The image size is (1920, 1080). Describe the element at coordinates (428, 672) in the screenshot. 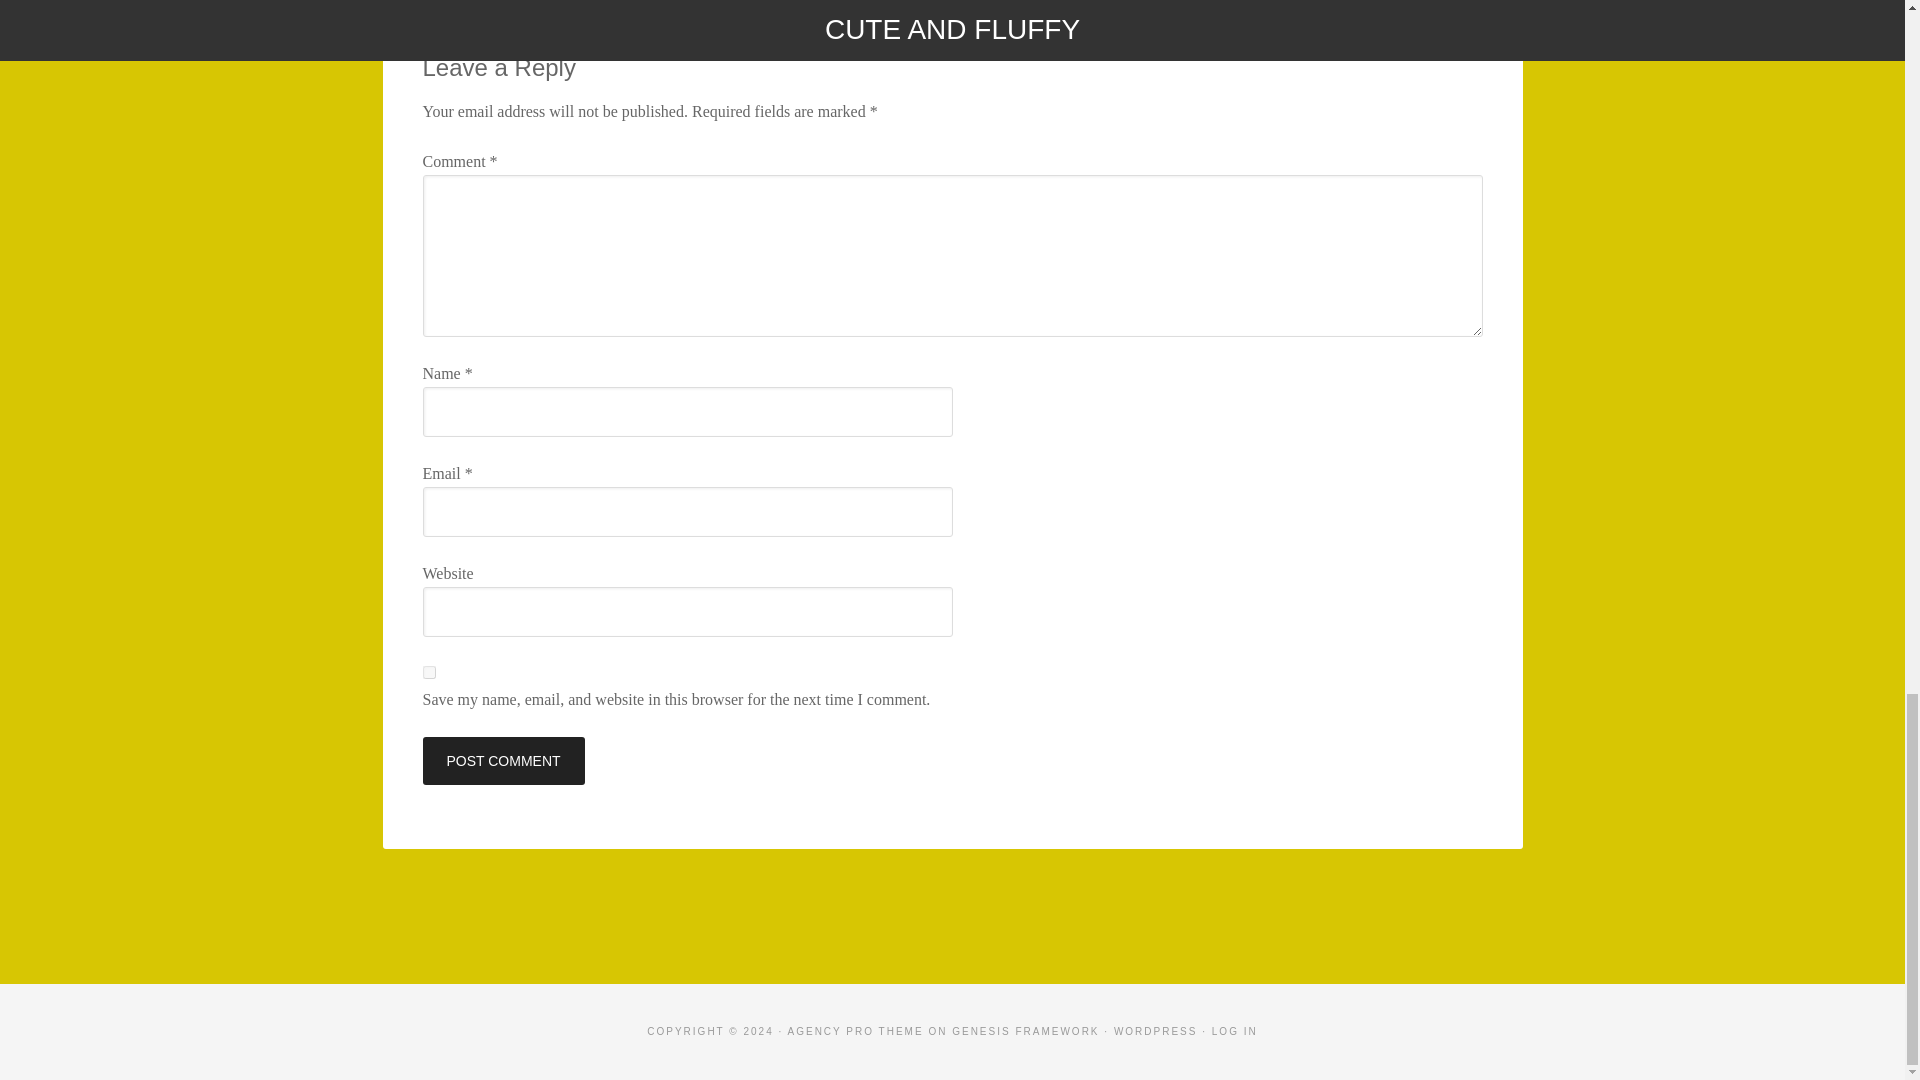

I see `yes` at that location.